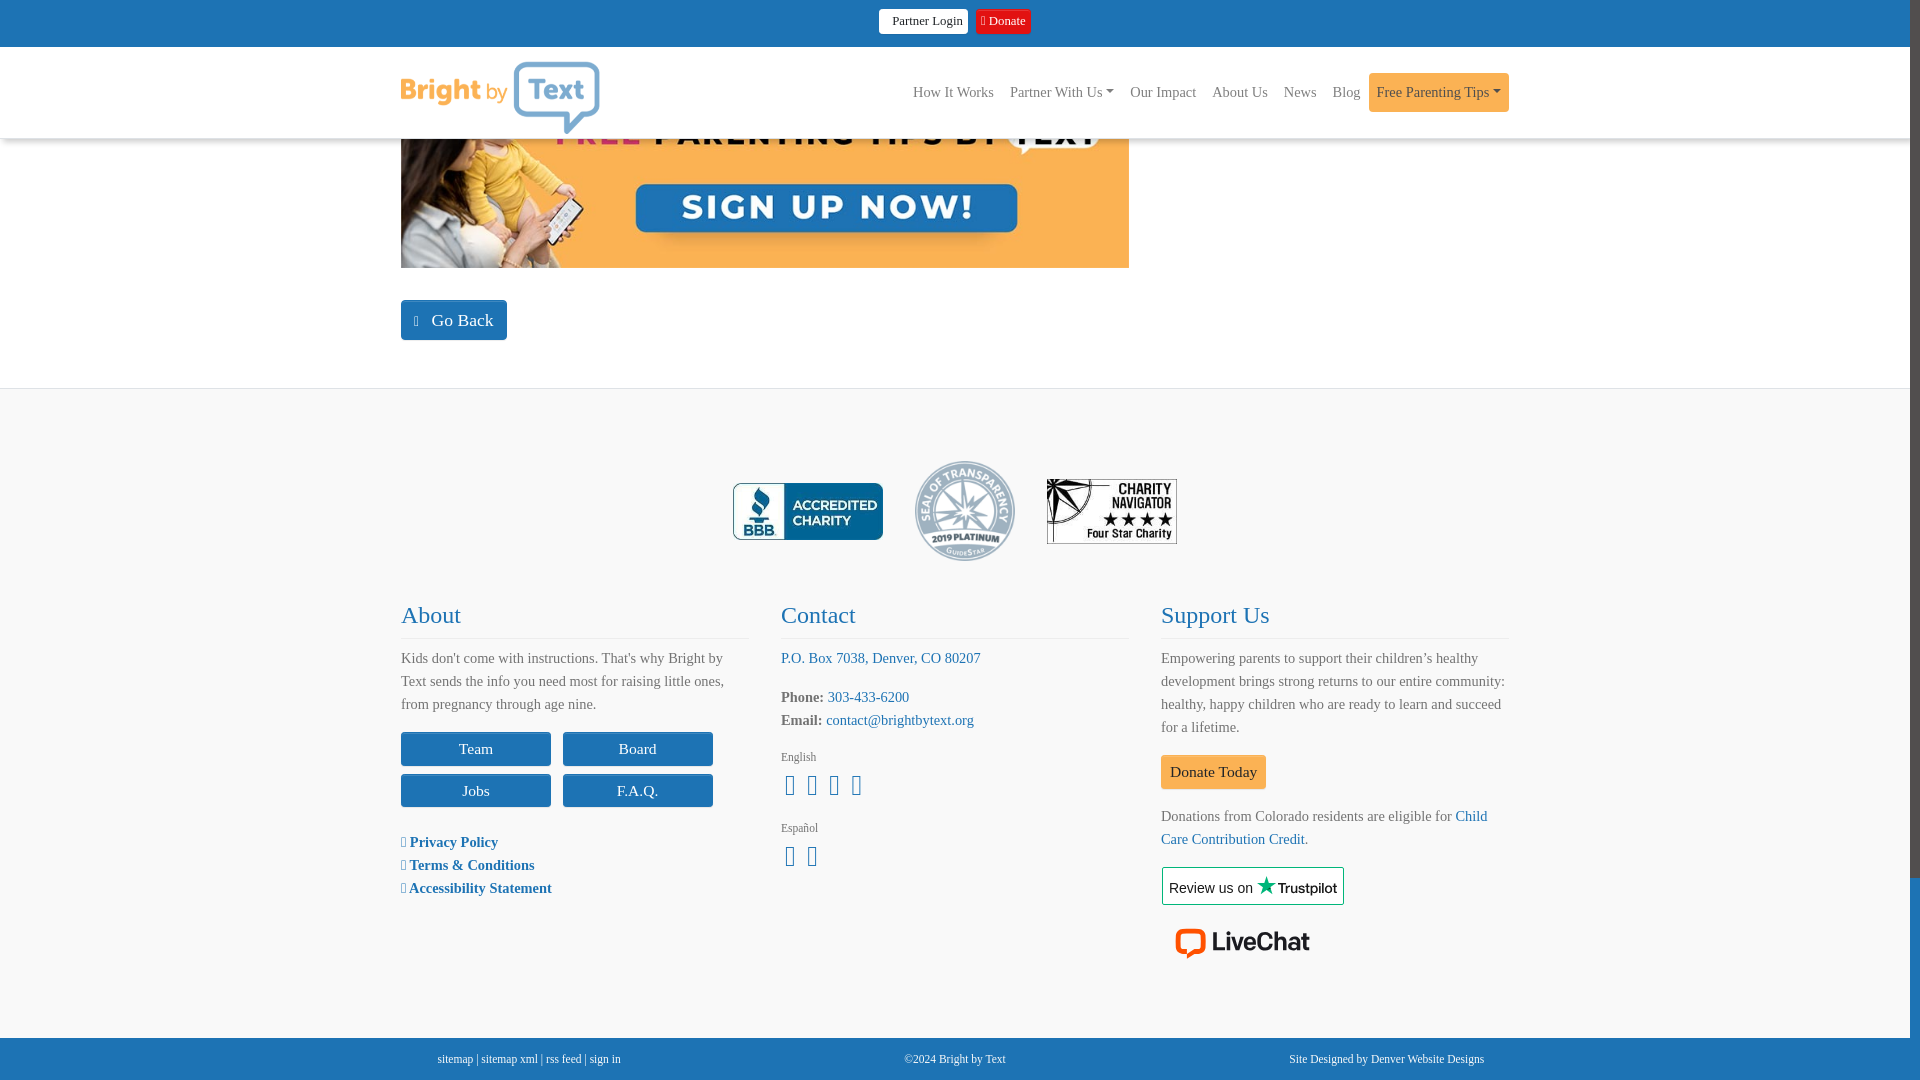 The height and width of the screenshot is (1080, 1920). What do you see at coordinates (637, 748) in the screenshot?
I see `Board` at bounding box center [637, 748].